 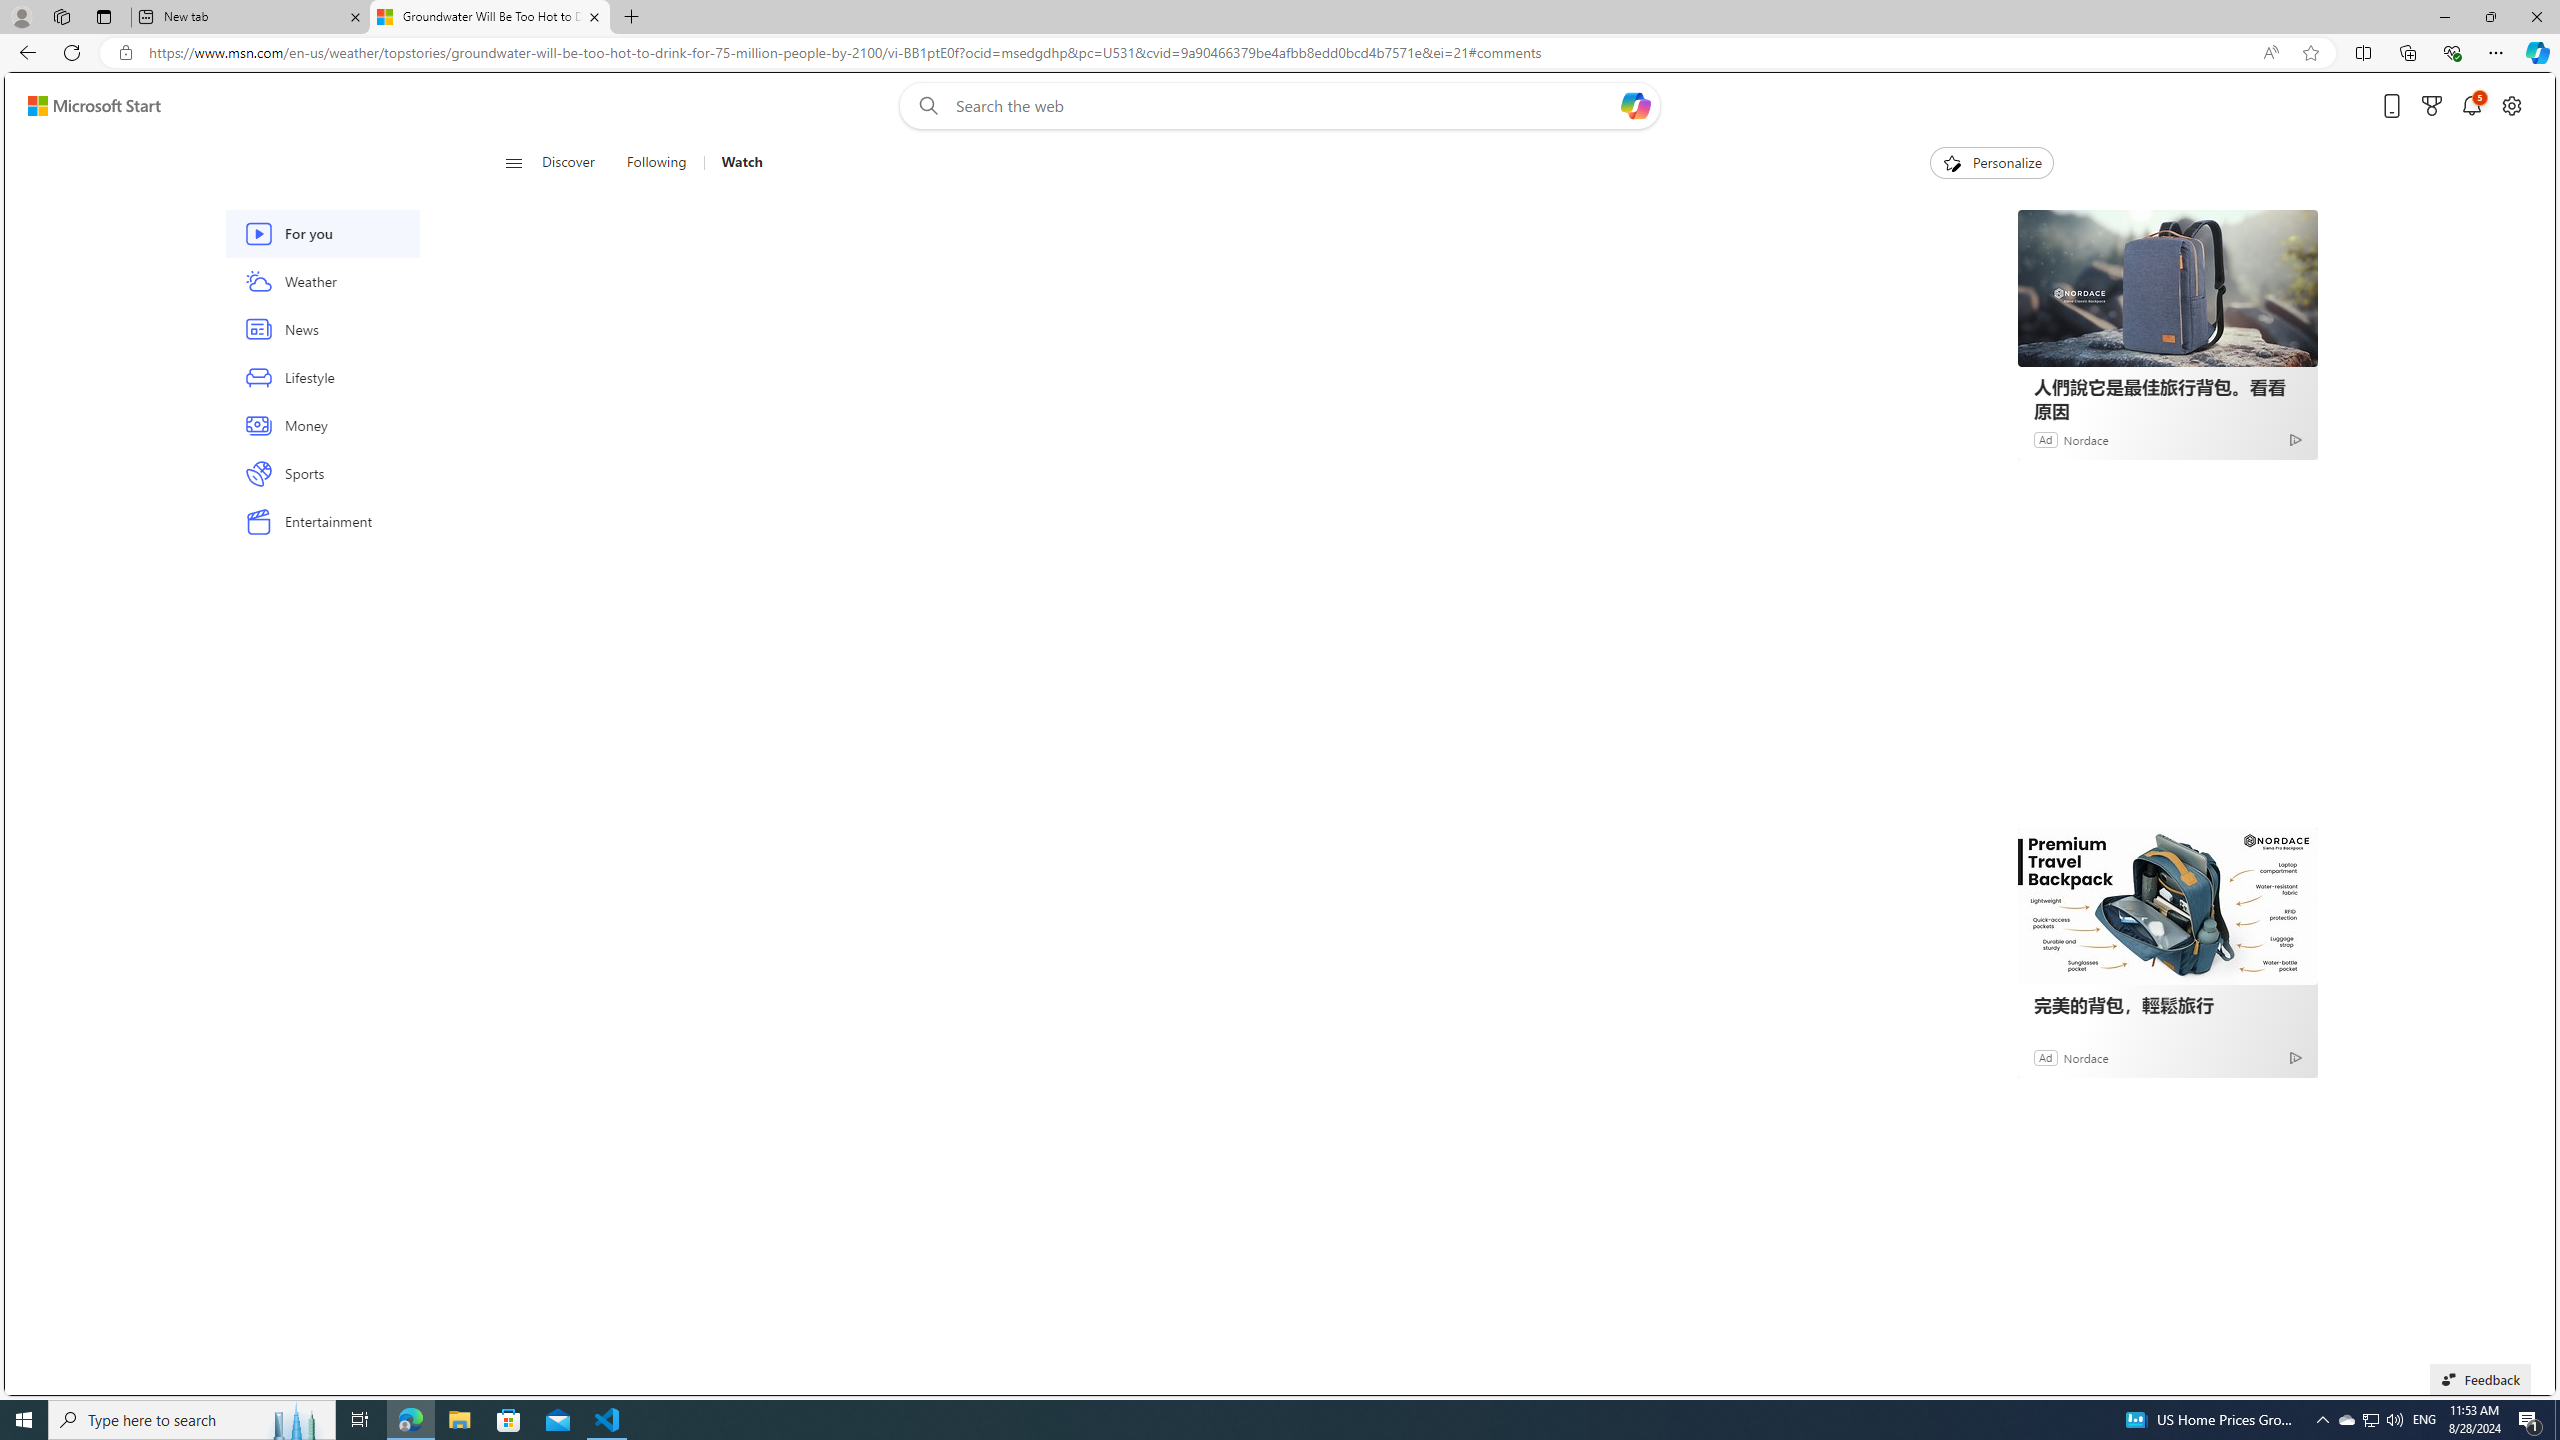 What do you see at coordinates (1992, 163) in the screenshot?
I see `Personalize` at bounding box center [1992, 163].